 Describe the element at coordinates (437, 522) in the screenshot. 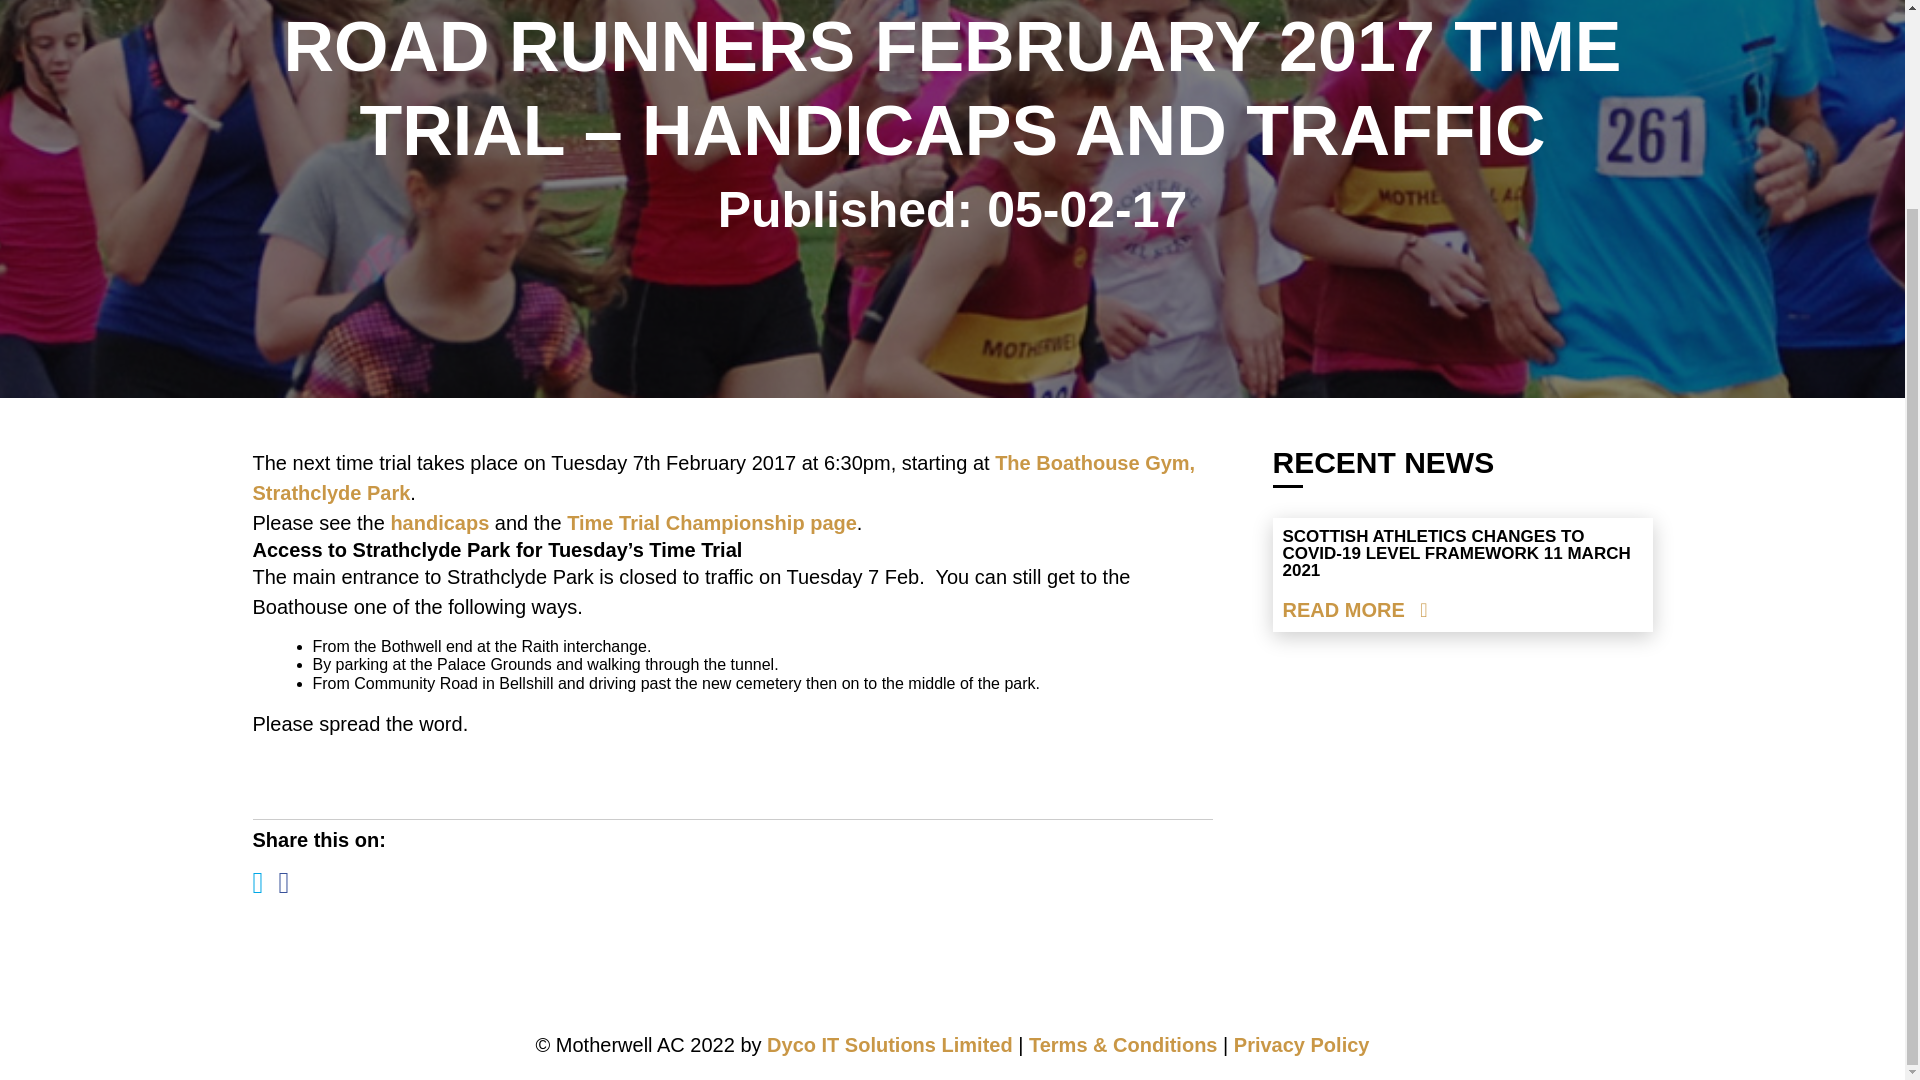

I see `handicaps` at that location.